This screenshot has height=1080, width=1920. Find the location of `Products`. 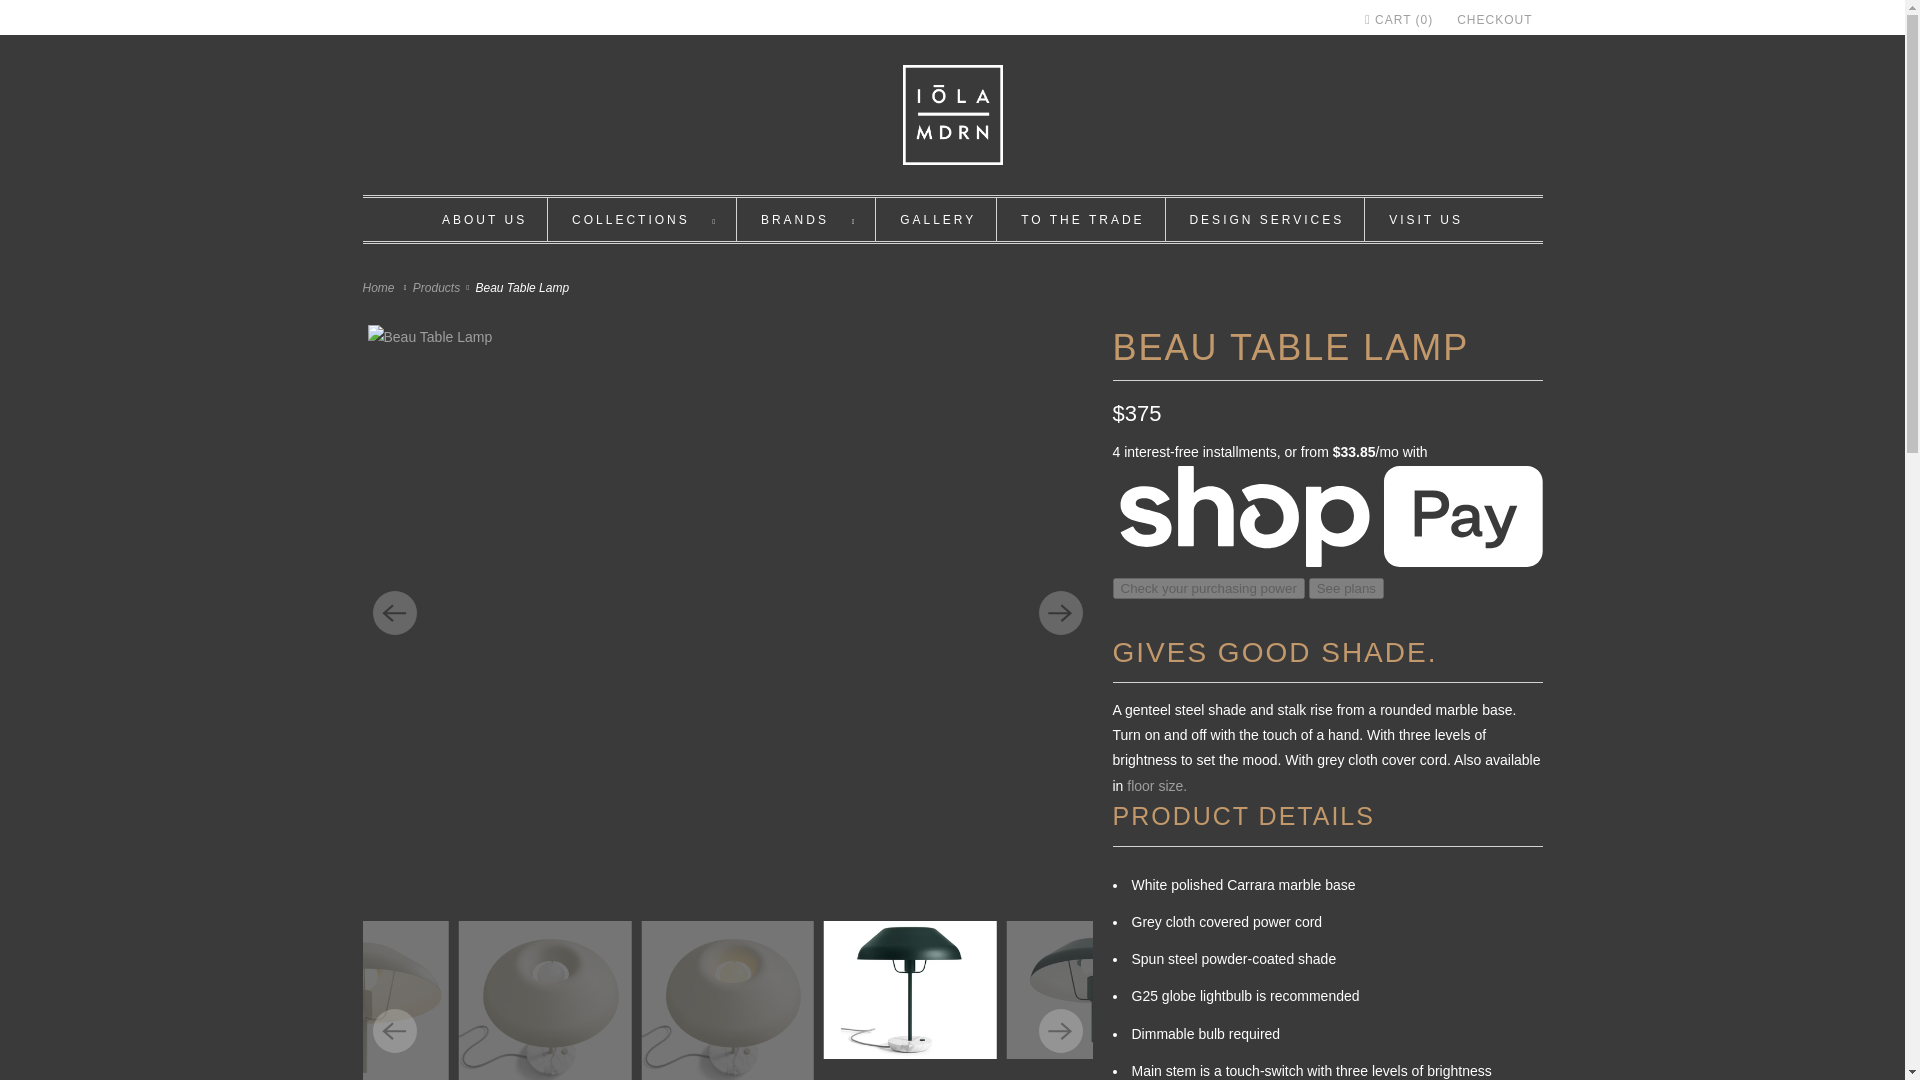

Products is located at coordinates (438, 287).